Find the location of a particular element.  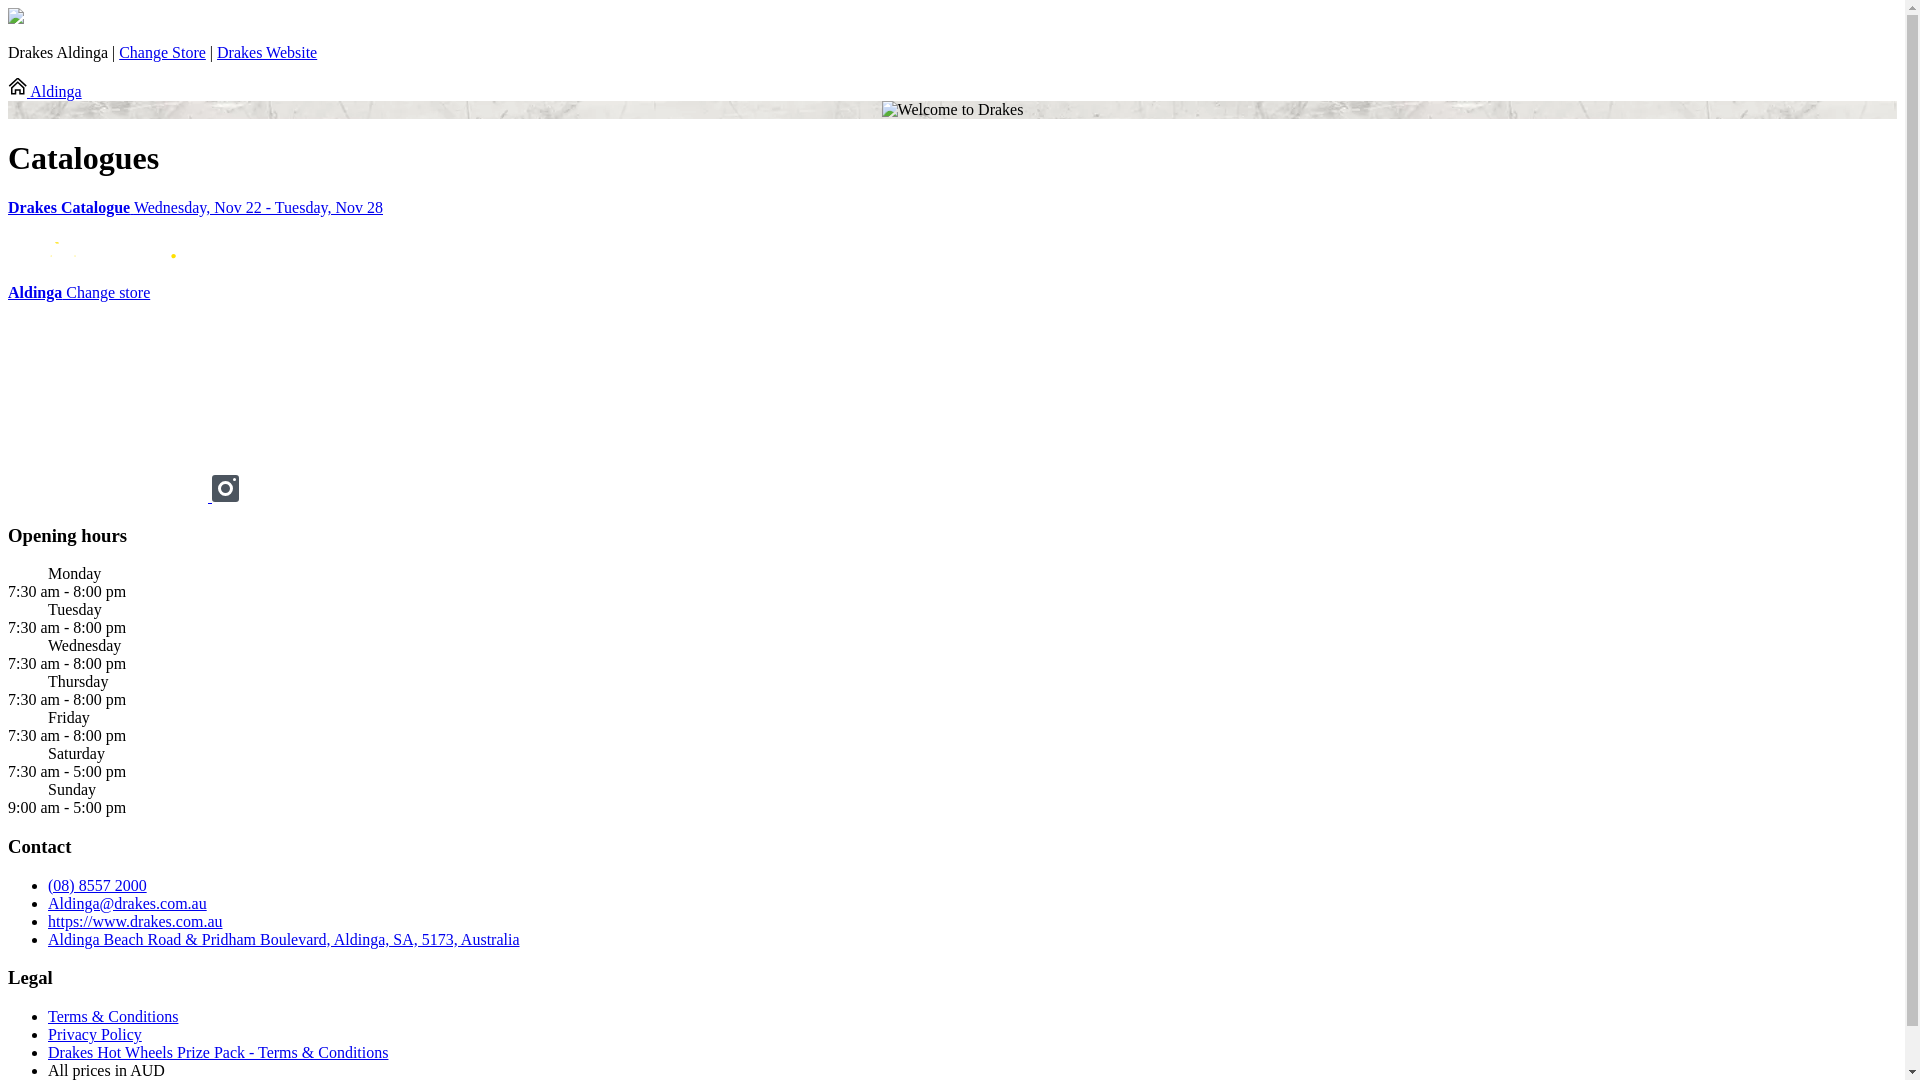

Aldinga Change store is located at coordinates (79, 292).